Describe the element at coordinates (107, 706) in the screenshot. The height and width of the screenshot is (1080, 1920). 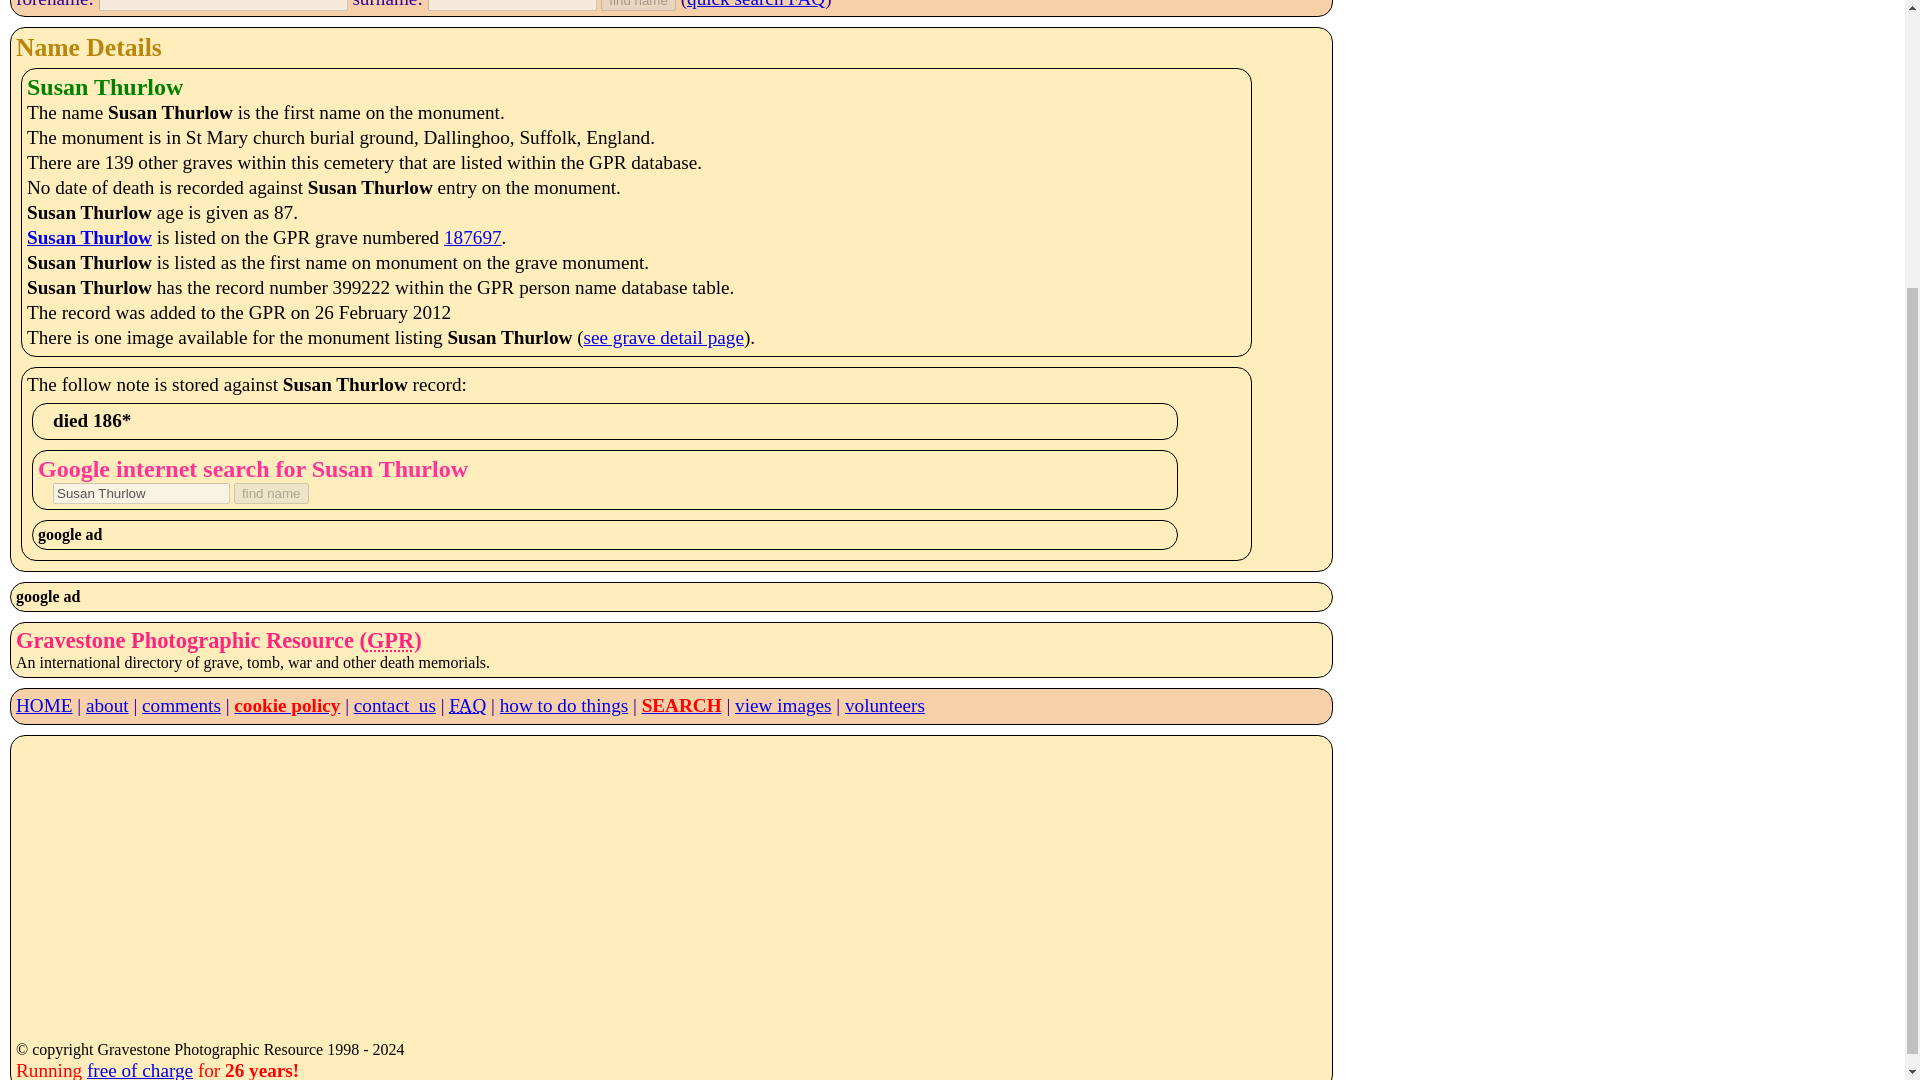
I see `about` at that location.